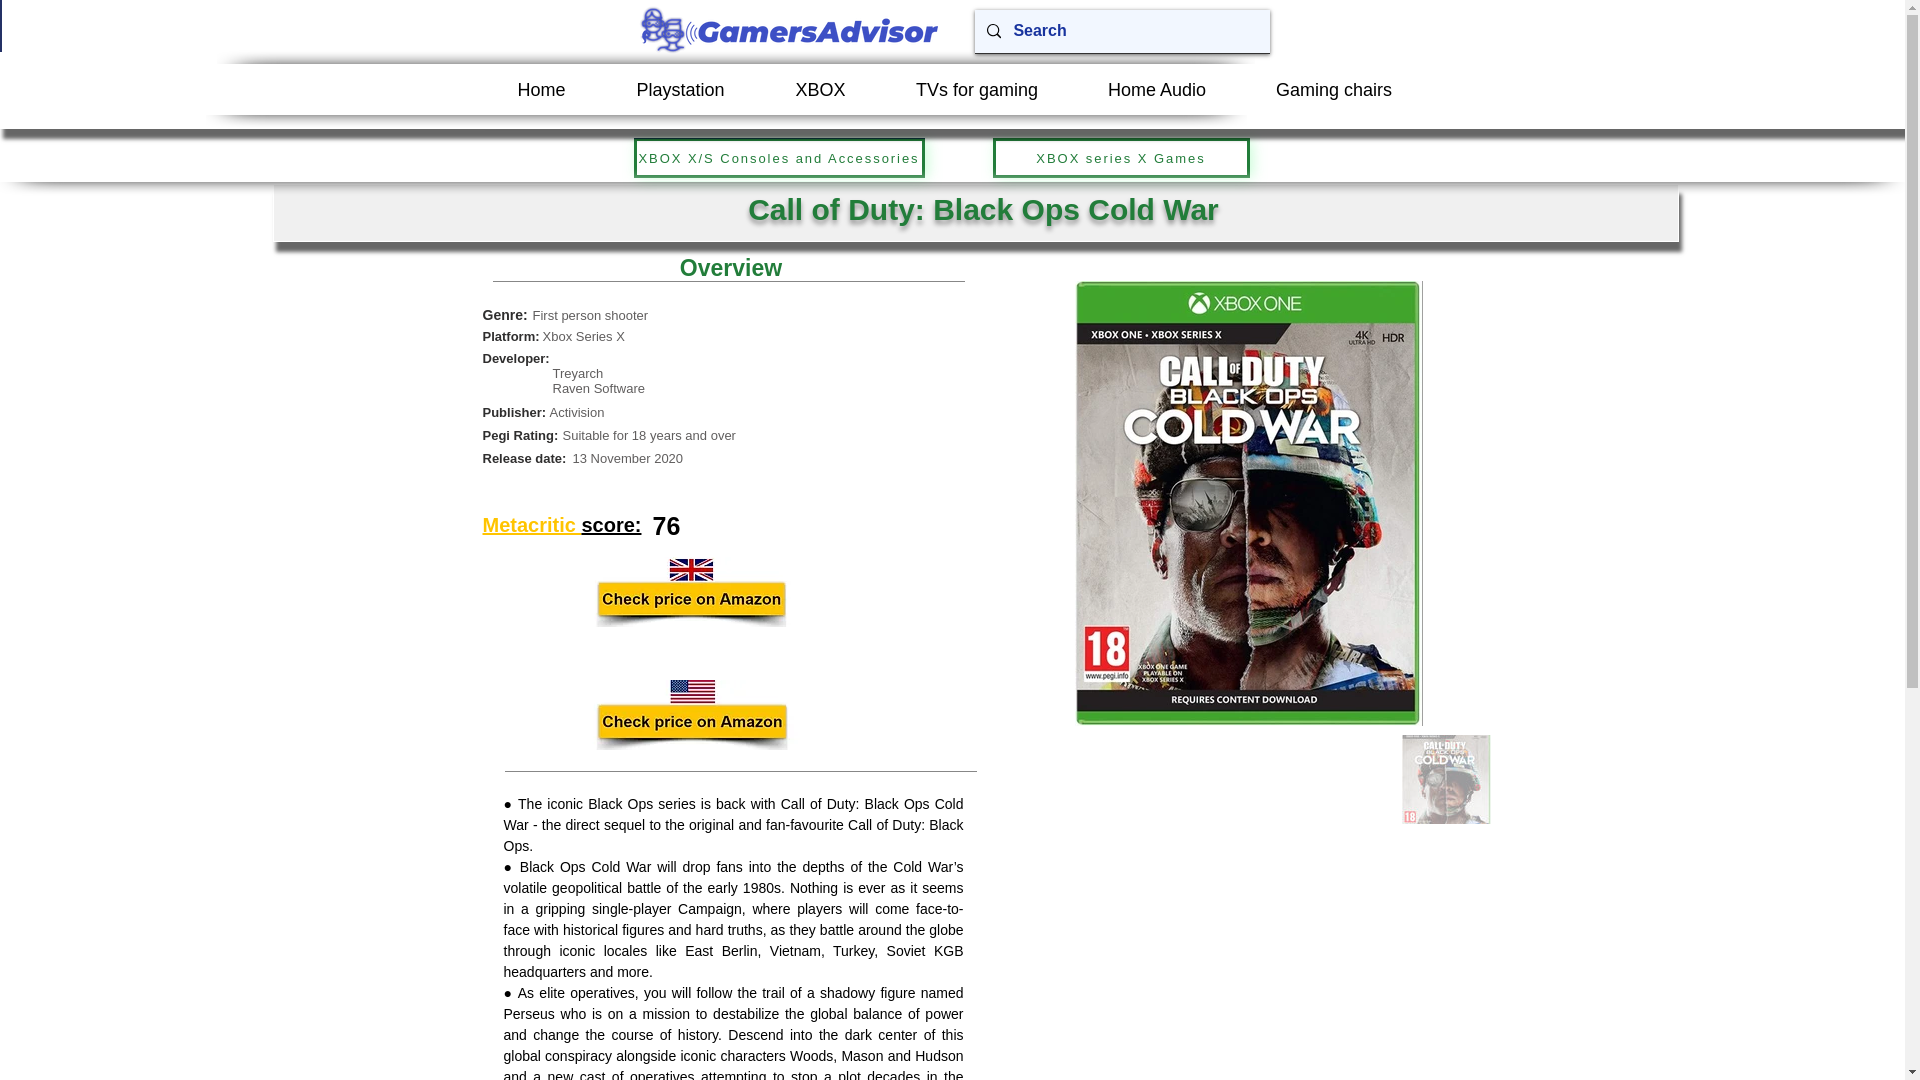 The image size is (1920, 1080). What do you see at coordinates (1152, 89) in the screenshot?
I see `Home Audio` at bounding box center [1152, 89].